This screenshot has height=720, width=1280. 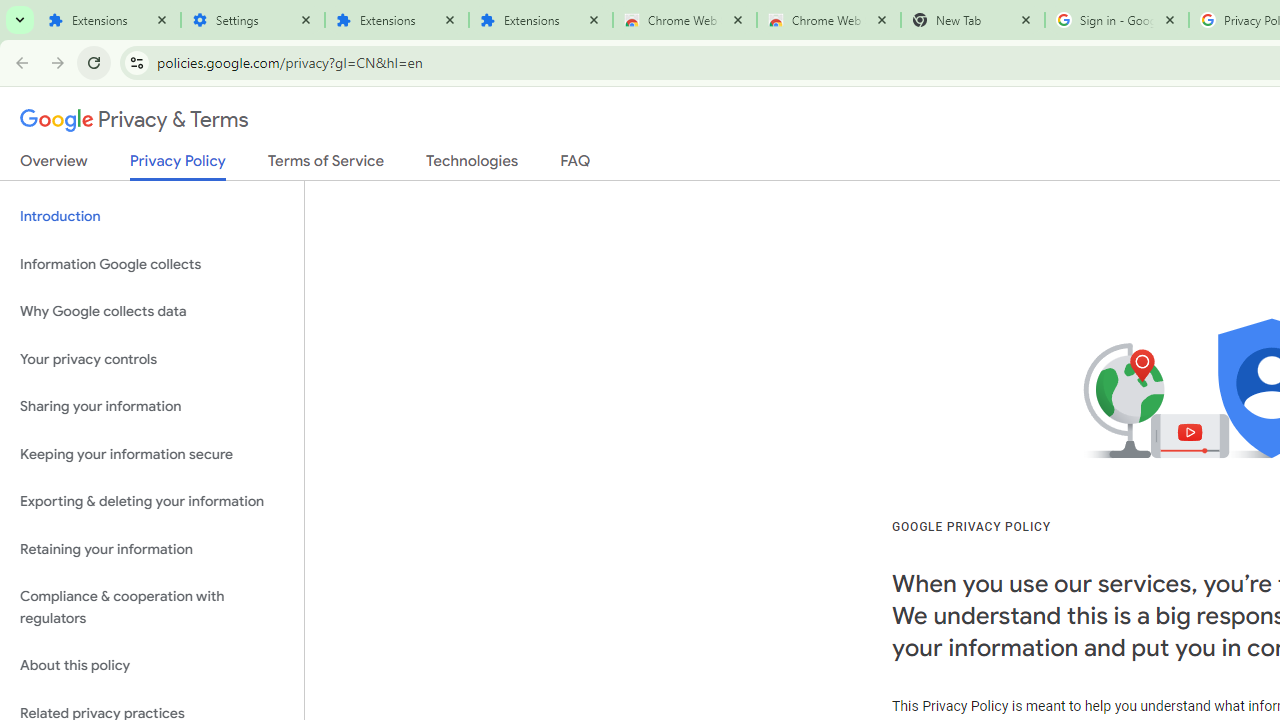 I want to click on Why Google collects data, so click(x=152, y=312).